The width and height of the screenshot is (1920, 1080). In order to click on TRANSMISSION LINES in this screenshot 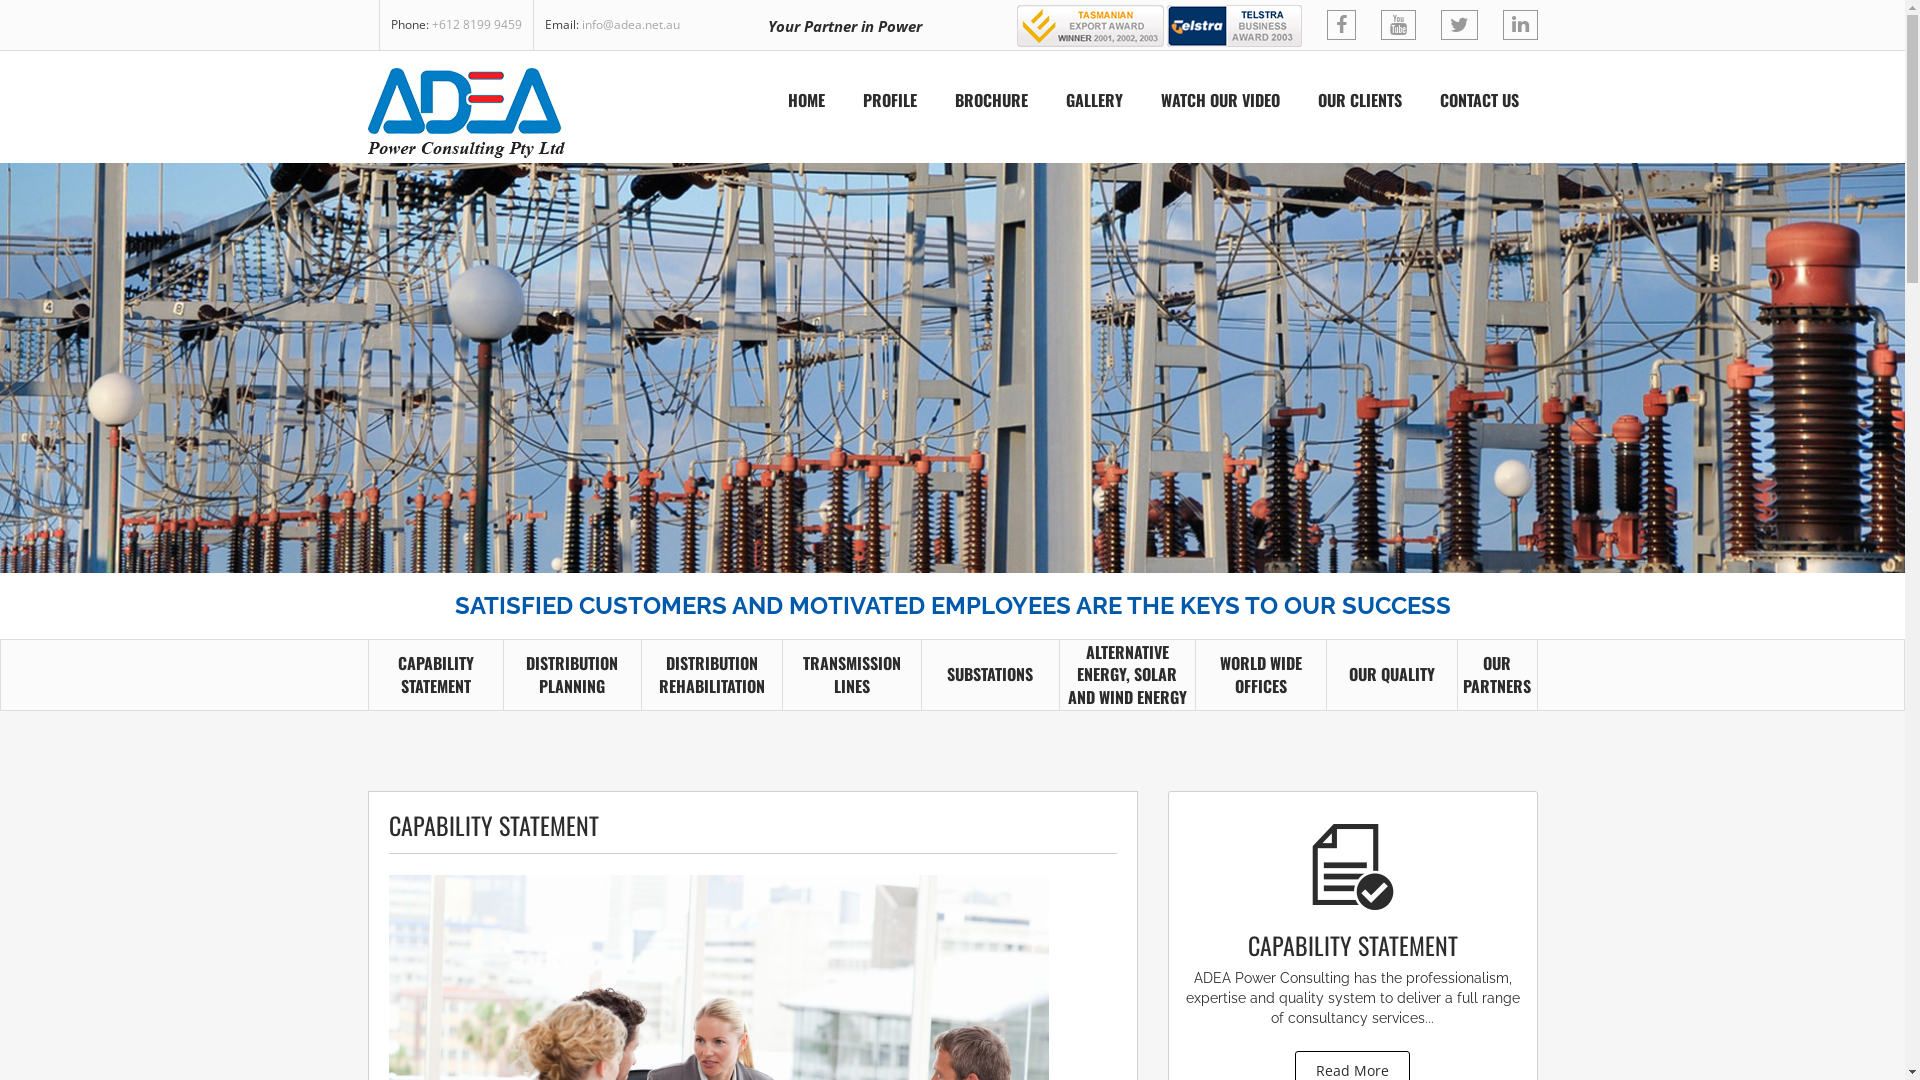, I will do `click(852, 675)`.